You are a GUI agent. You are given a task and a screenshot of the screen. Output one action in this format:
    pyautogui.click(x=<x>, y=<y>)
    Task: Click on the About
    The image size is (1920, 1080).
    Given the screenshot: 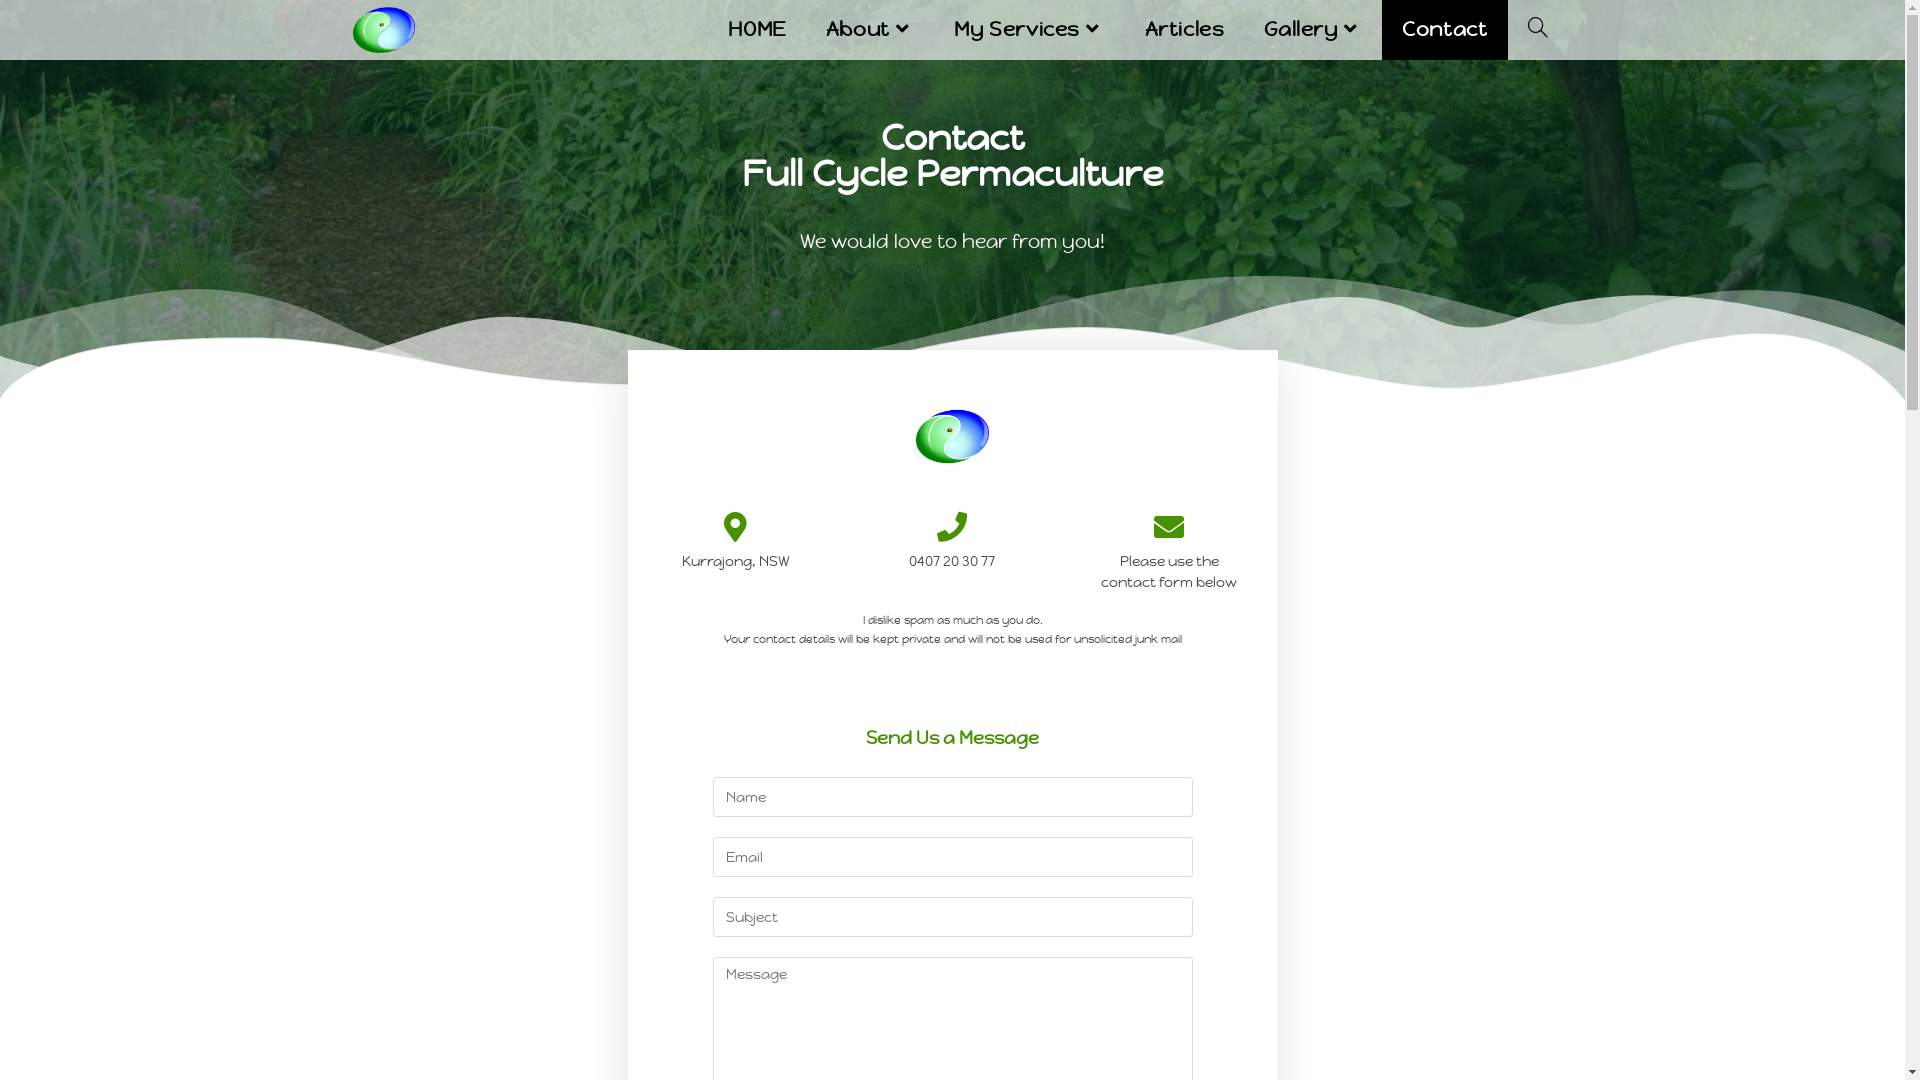 What is the action you would take?
    pyautogui.click(x=870, y=30)
    